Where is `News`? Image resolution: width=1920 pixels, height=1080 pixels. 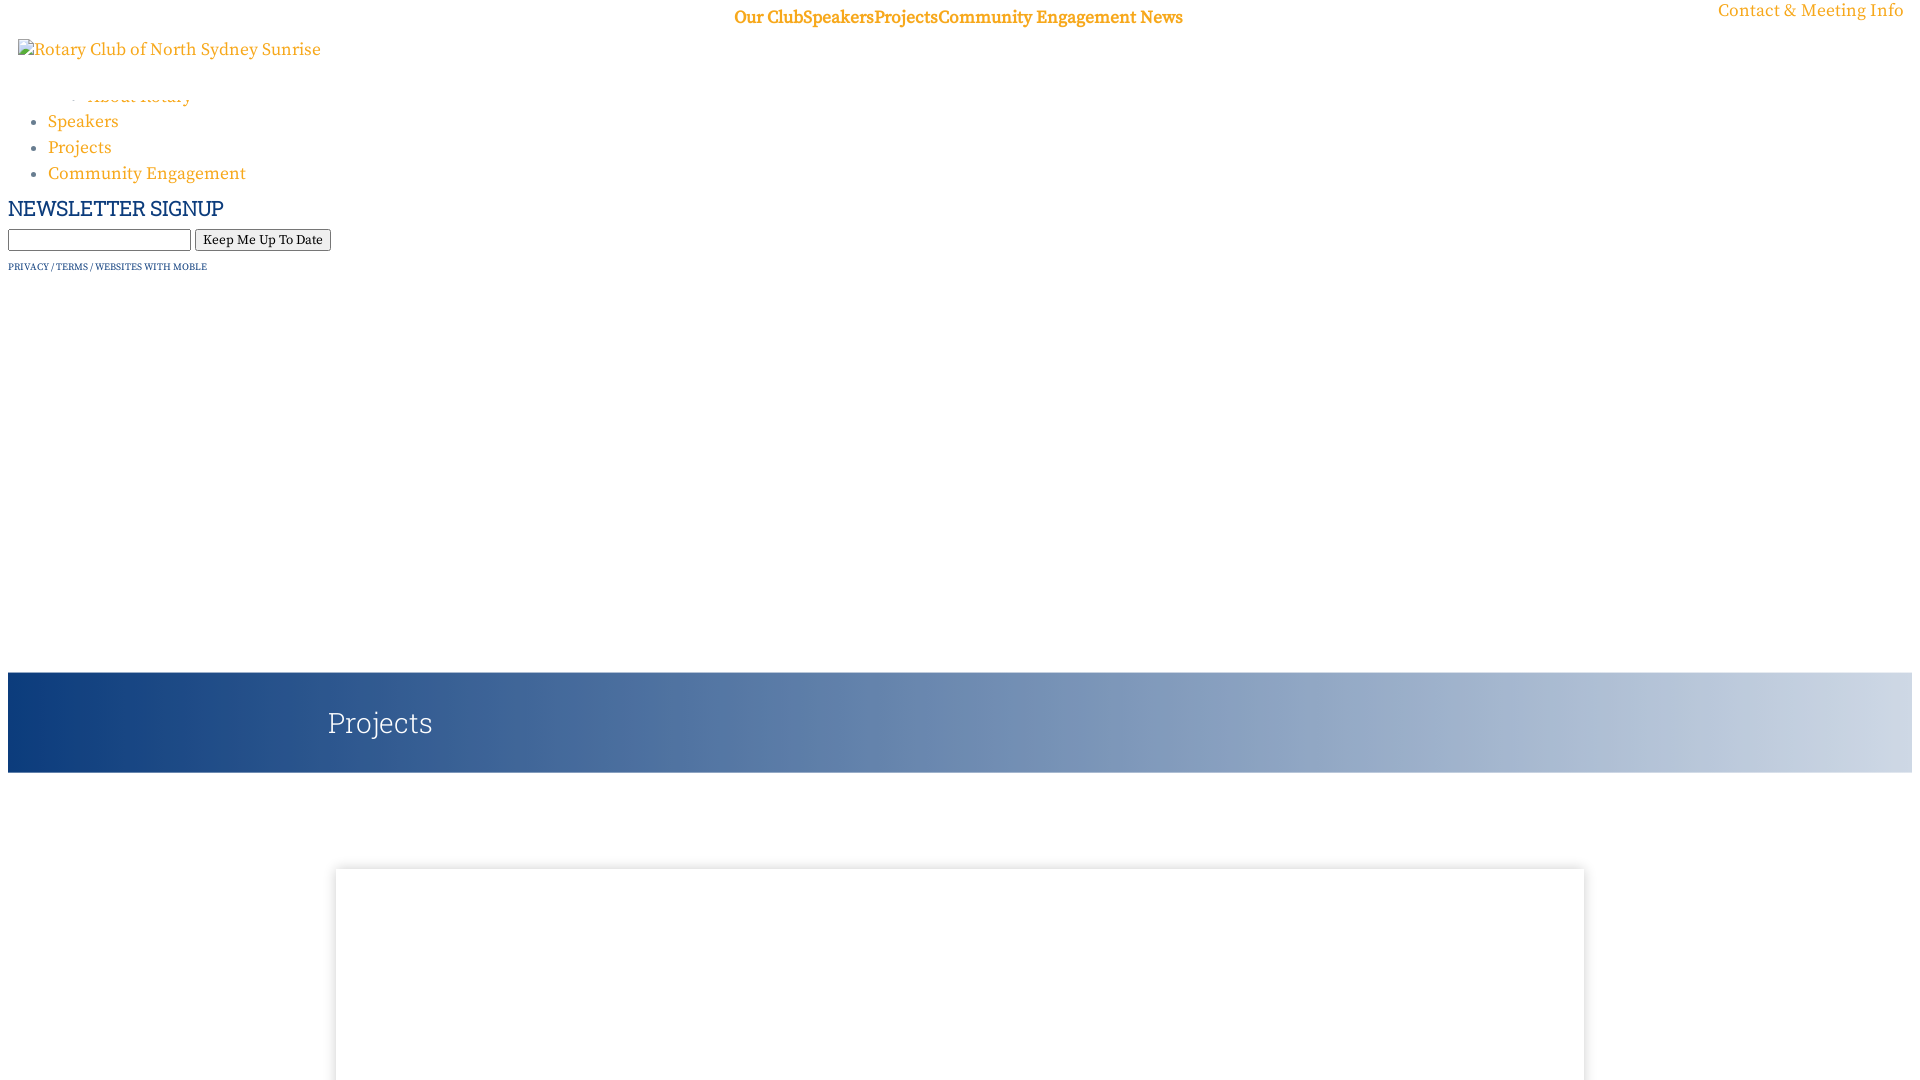 News is located at coordinates (110, 71).